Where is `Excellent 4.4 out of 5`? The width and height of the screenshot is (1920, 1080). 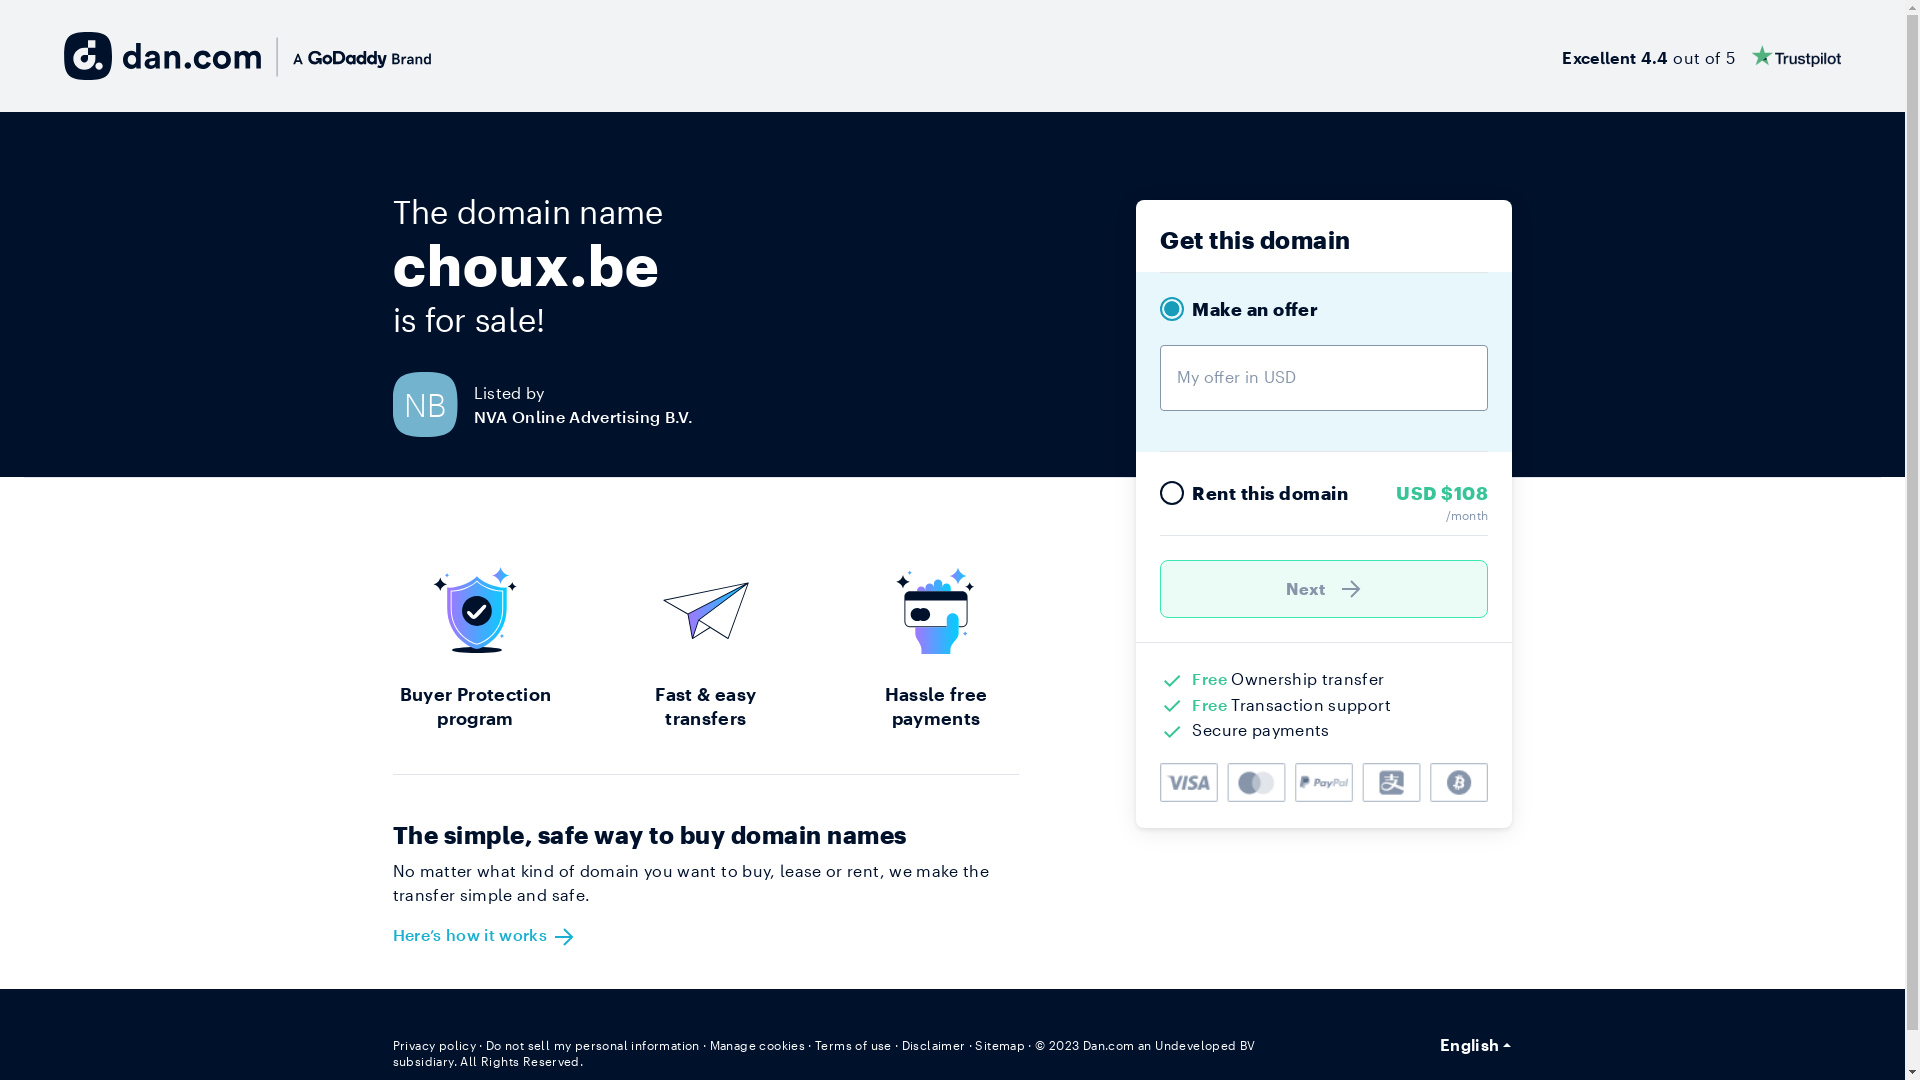
Excellent 4.4 out of 5 is located at coordinates (1702, 56).